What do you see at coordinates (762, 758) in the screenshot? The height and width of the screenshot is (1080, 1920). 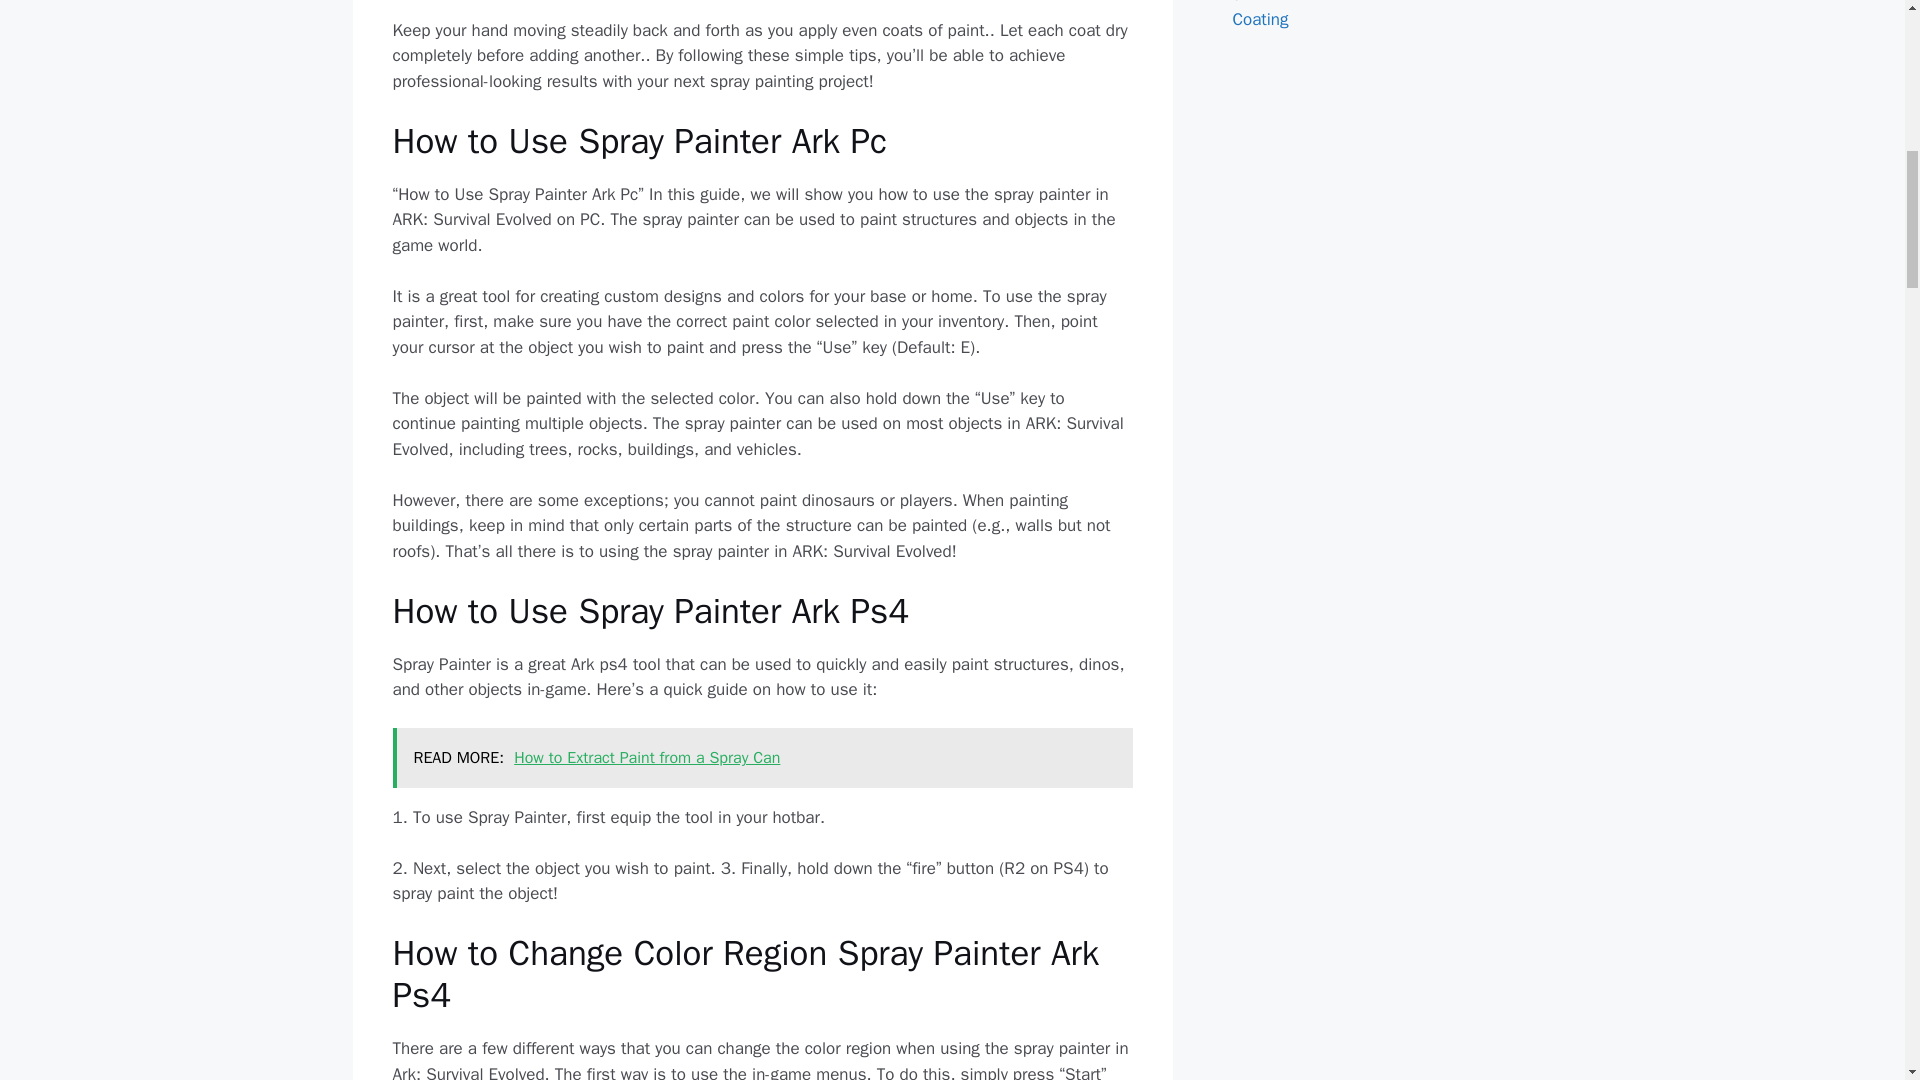 I see `READ MORE:  How to Extract Paint from a Spray Can` at bounding box center [762, 758].